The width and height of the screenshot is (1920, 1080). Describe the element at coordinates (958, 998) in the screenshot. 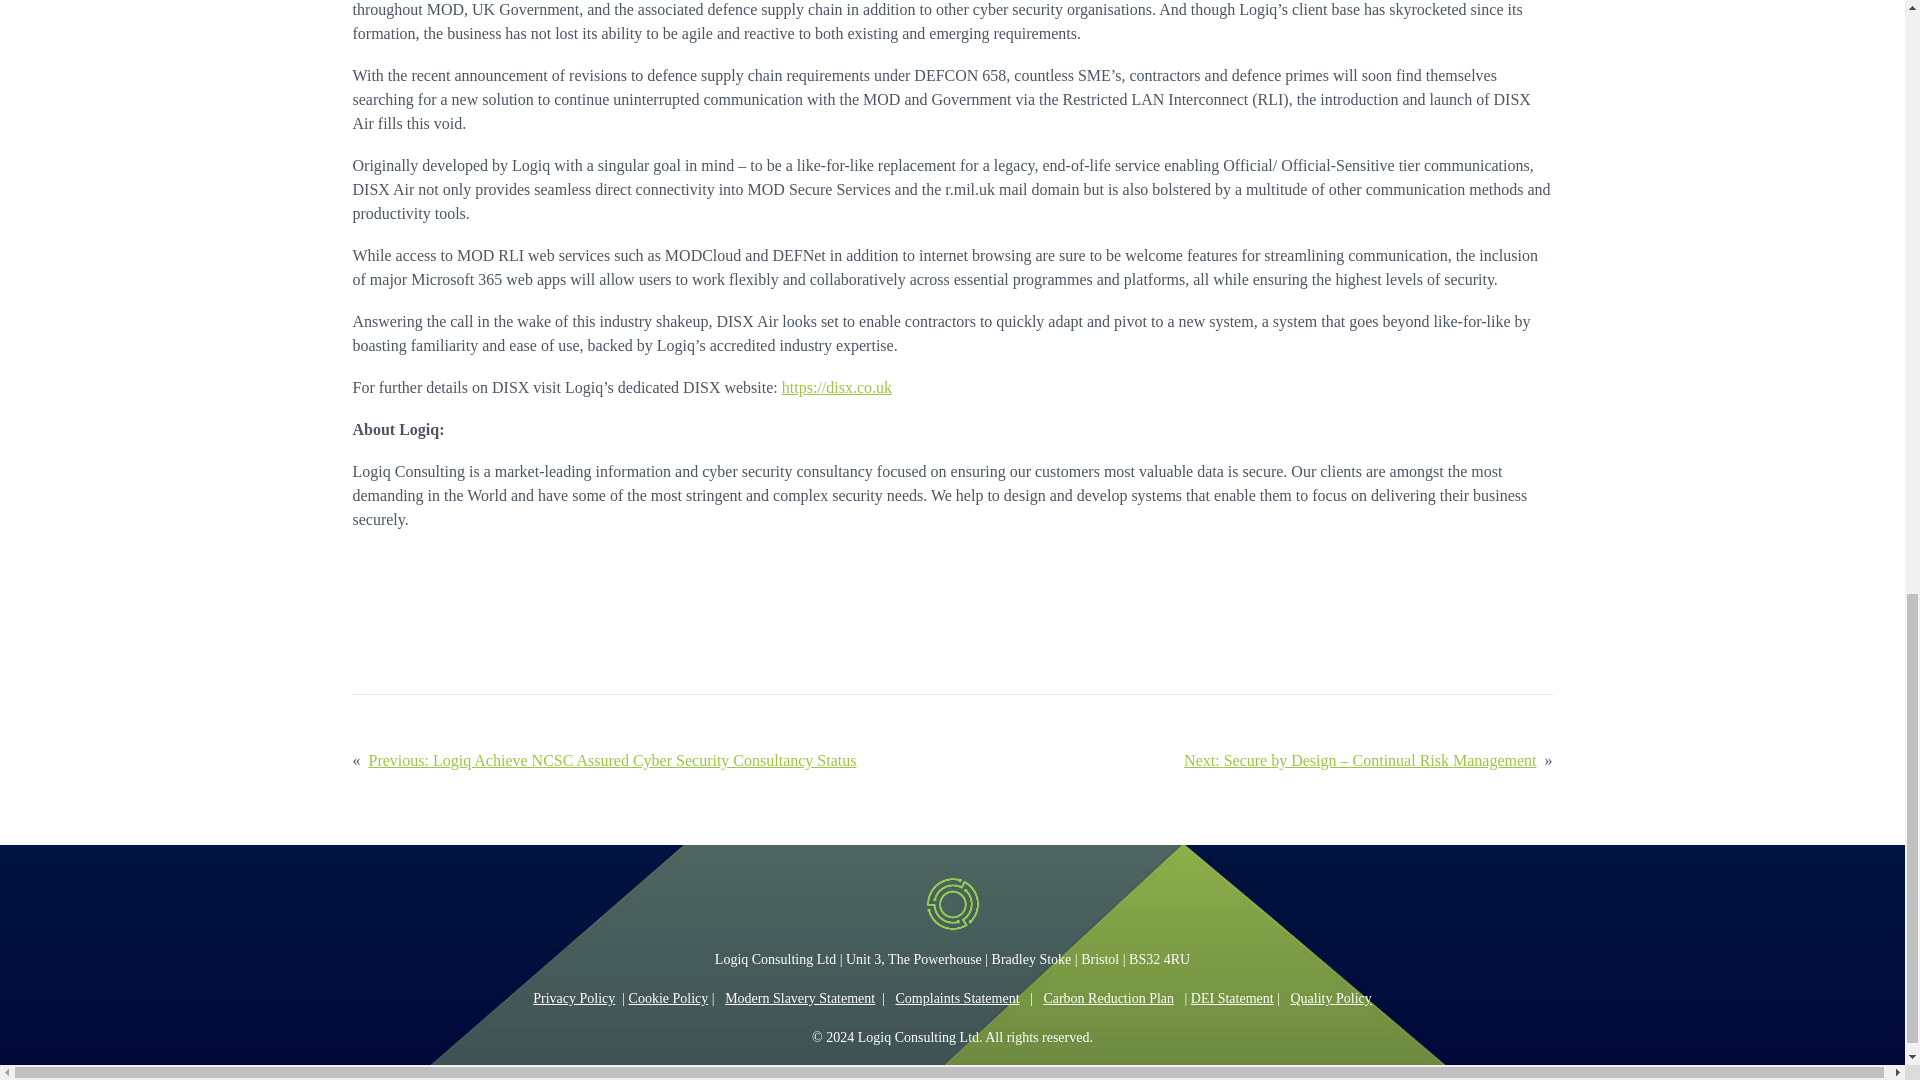

I see `Complaints Statement` at that location.